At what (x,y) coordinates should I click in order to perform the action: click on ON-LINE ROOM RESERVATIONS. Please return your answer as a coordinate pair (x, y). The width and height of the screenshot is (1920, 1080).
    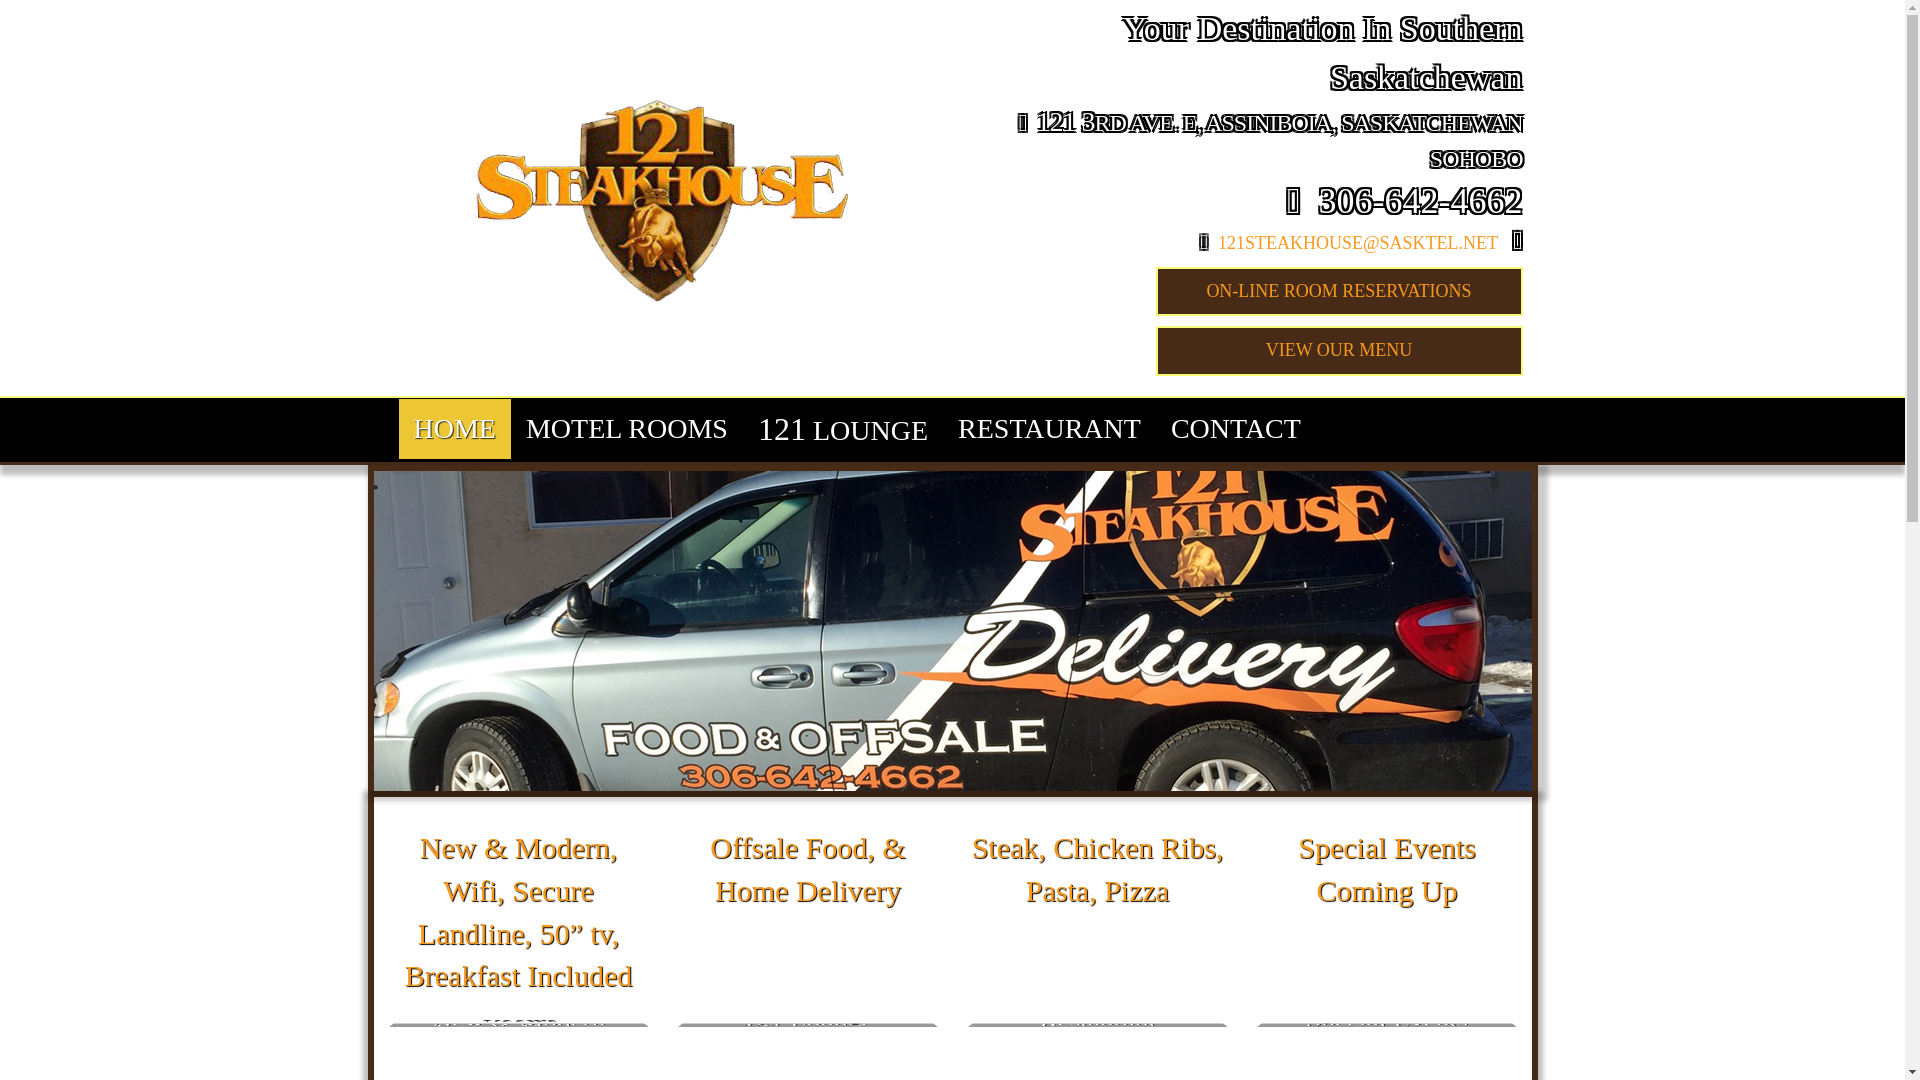
    Looking at the image, I should click on (1340, 292).